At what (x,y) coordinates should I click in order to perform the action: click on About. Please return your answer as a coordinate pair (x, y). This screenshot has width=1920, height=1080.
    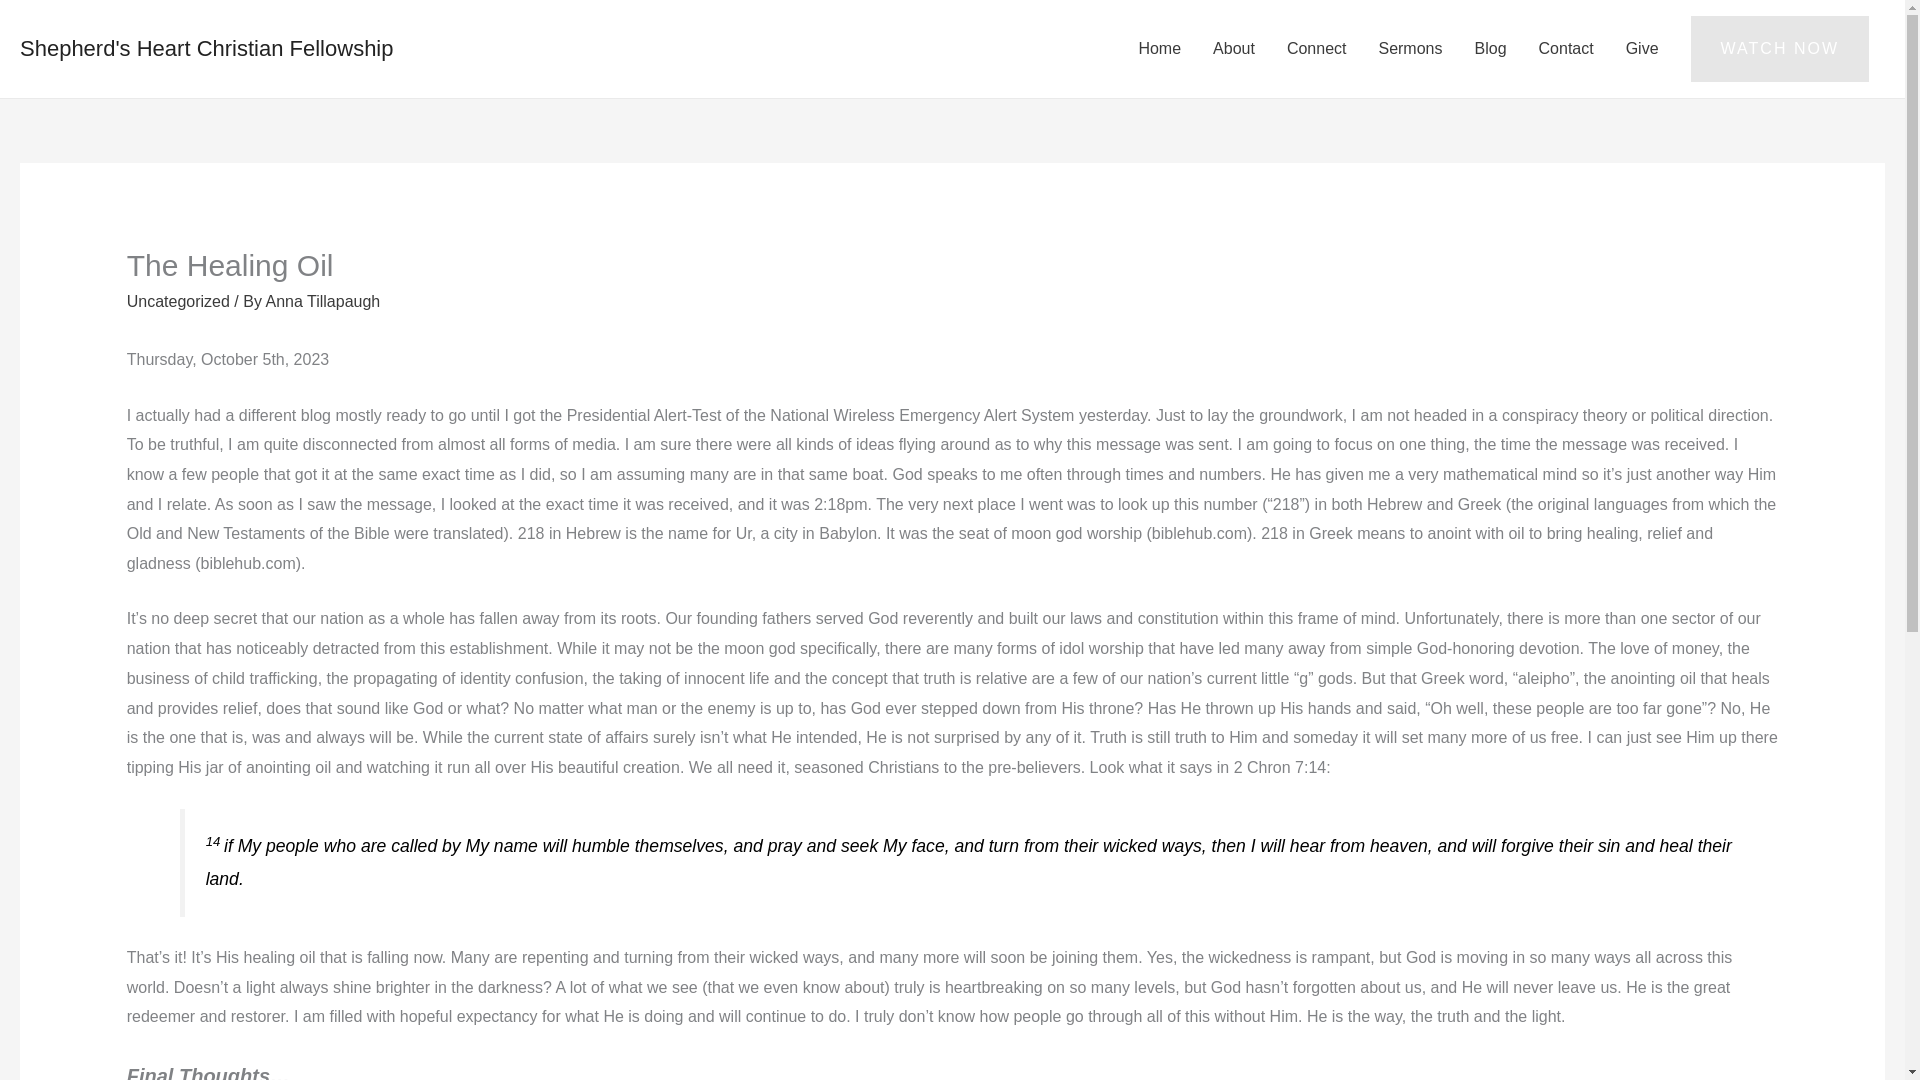
    Looking at the image, I should click on (1234, 49).